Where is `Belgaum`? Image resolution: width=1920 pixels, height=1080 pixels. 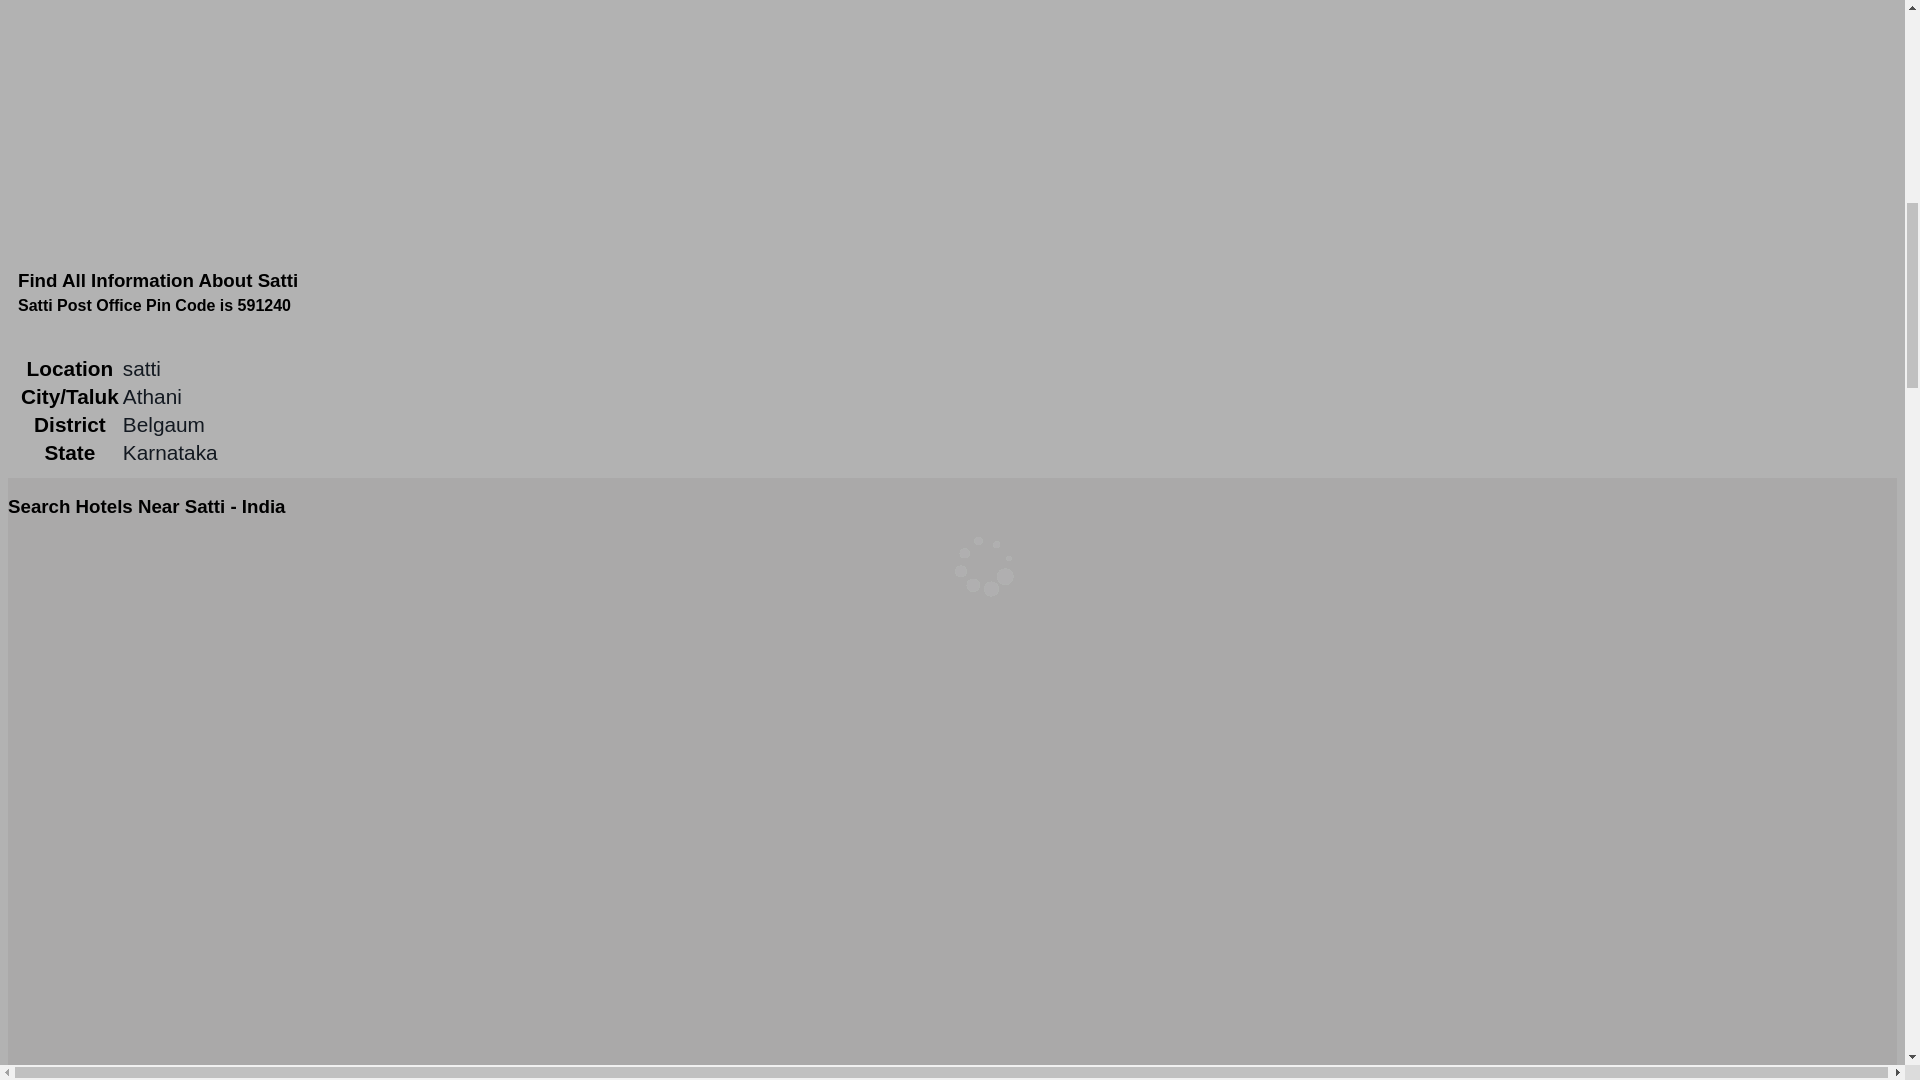 Belgaum is located at coordinates (164, 424).